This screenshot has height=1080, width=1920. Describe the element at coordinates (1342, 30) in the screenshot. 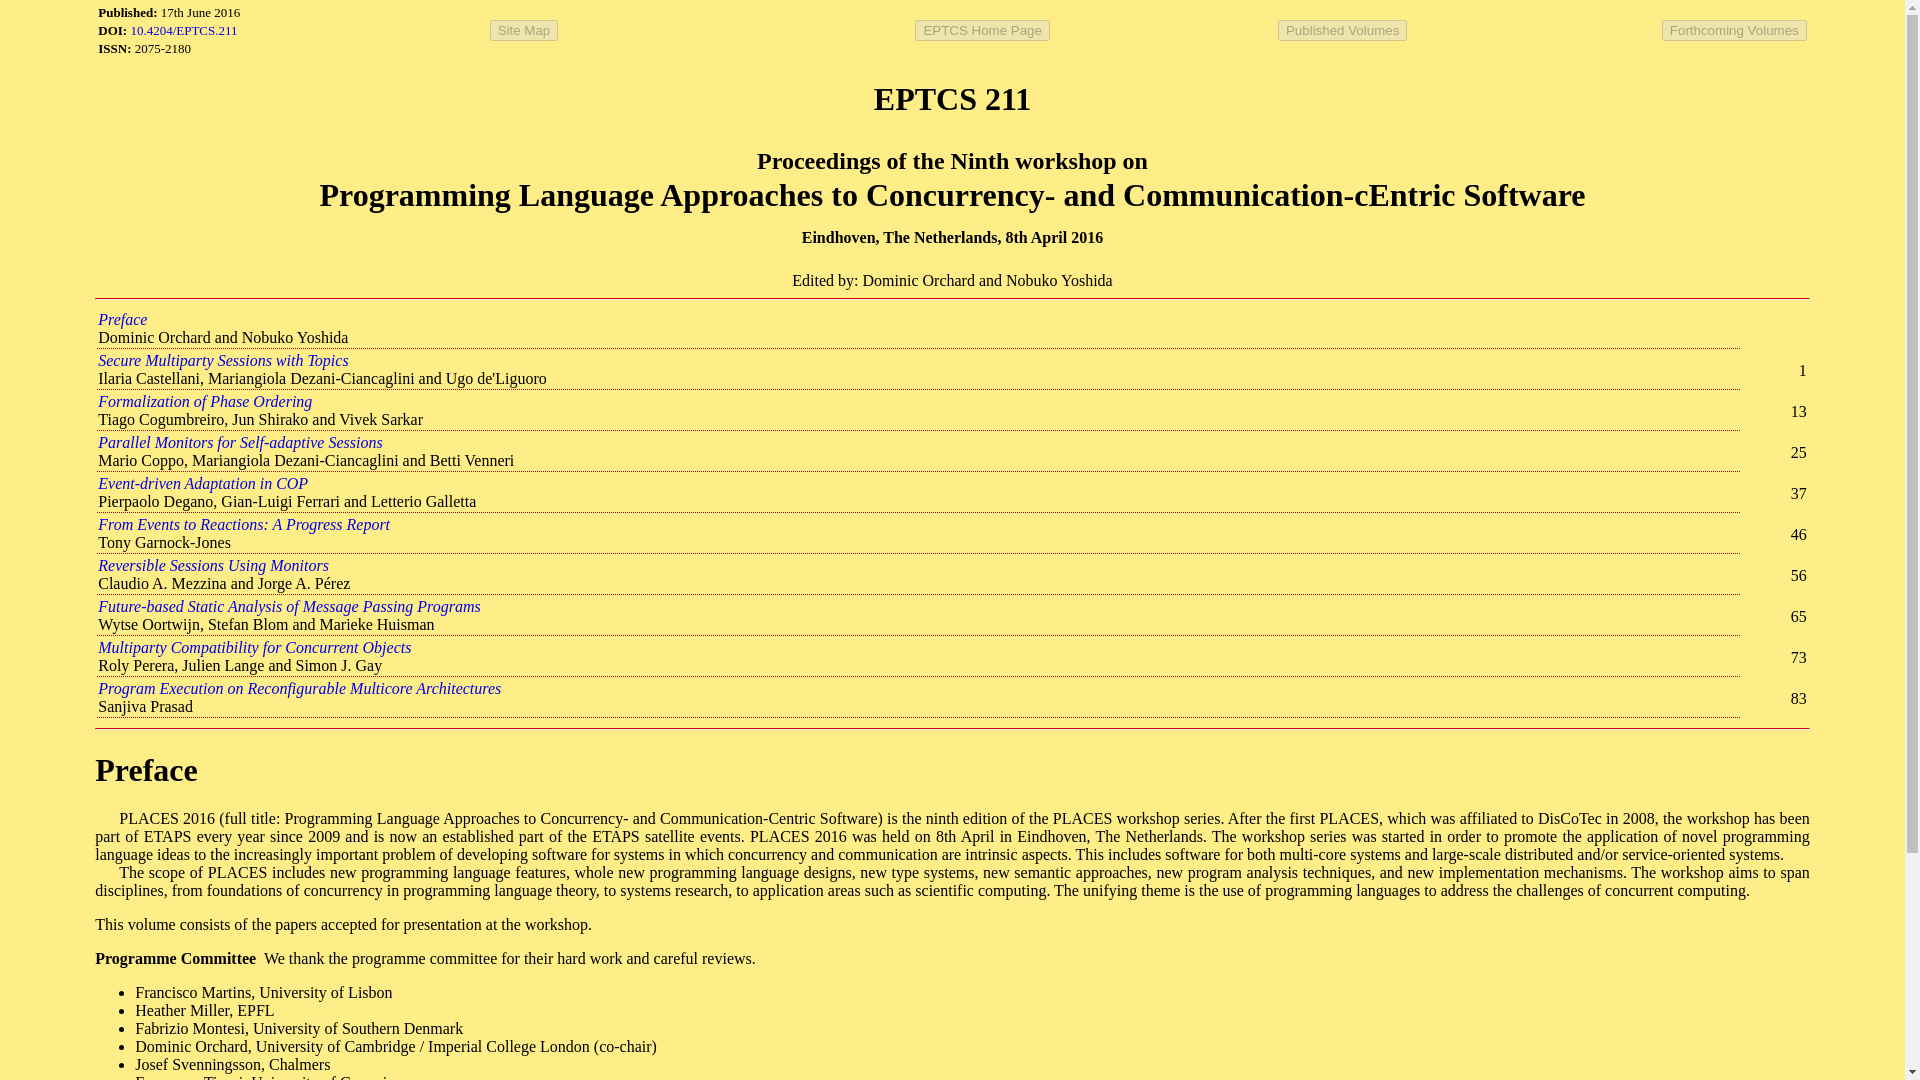

I see `Published Volumes` at that location.